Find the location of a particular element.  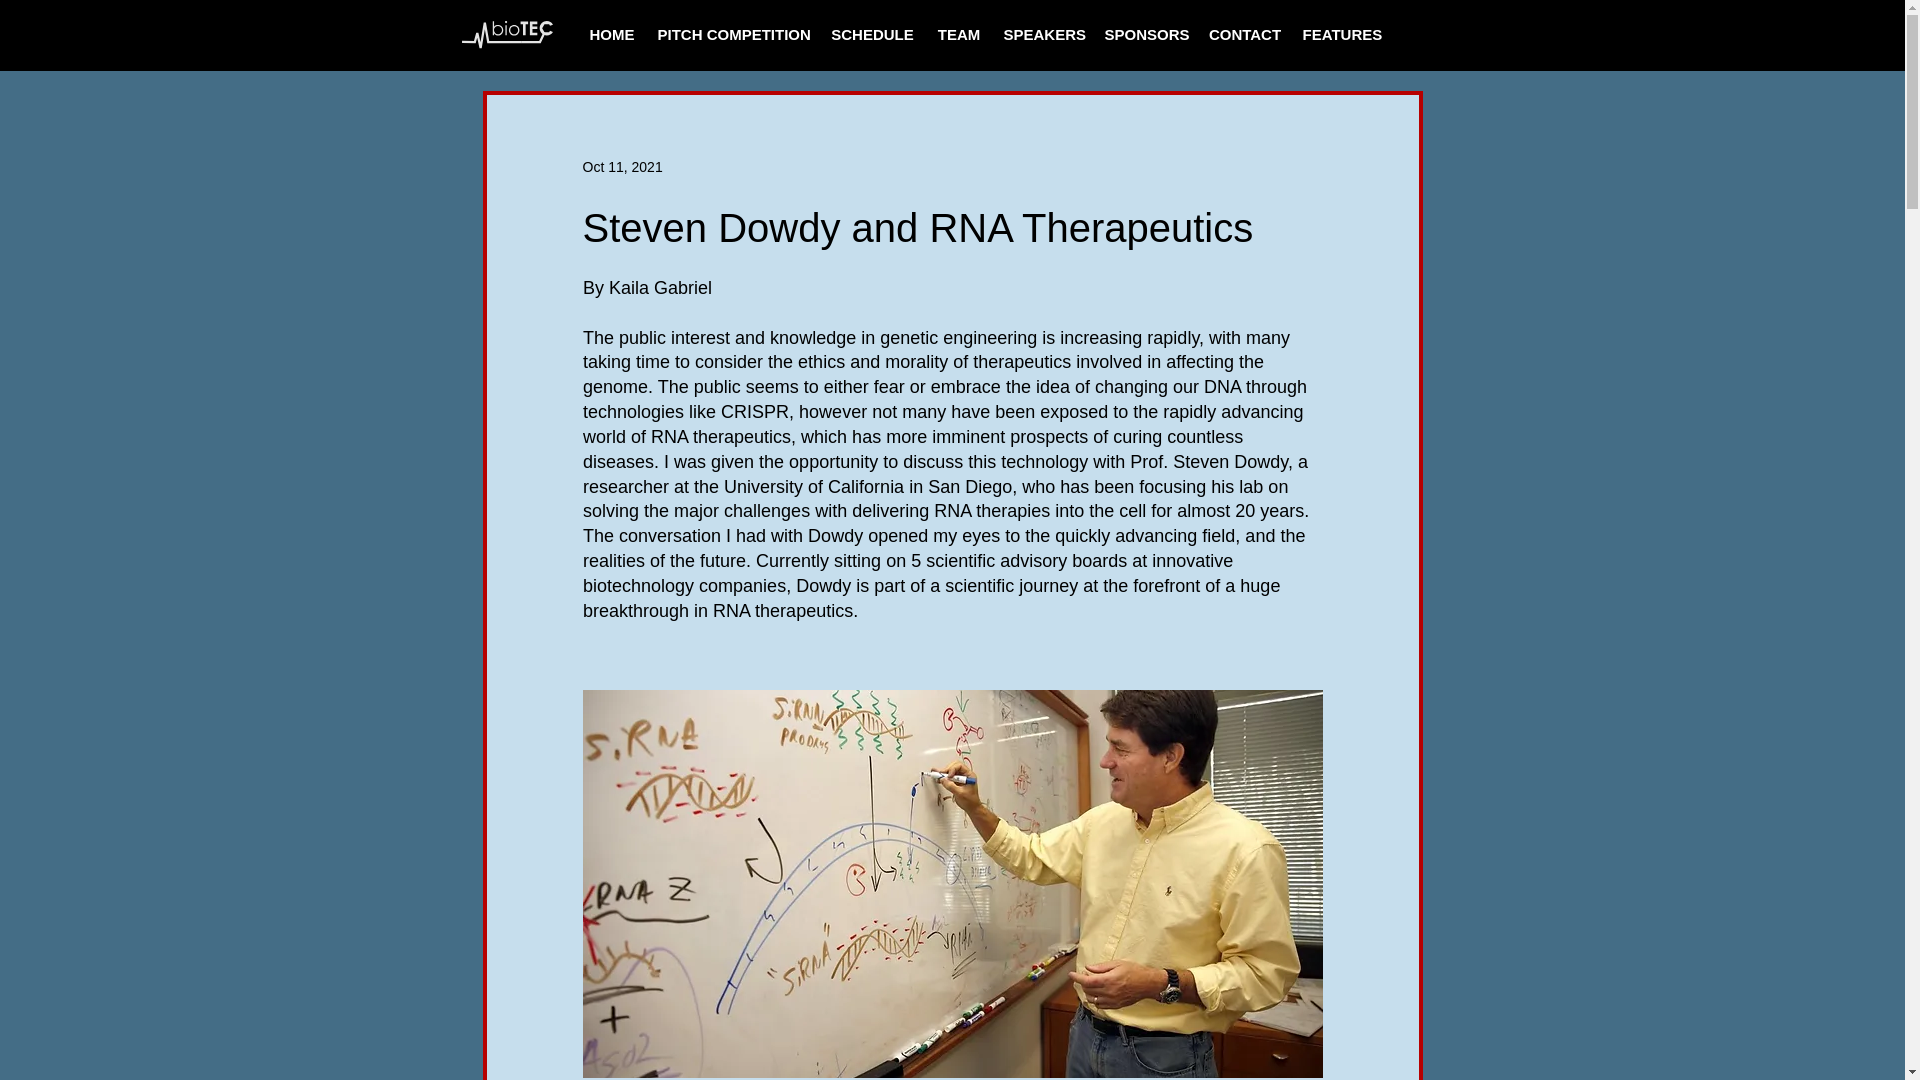

HOME is located at coordinates (611, 34).